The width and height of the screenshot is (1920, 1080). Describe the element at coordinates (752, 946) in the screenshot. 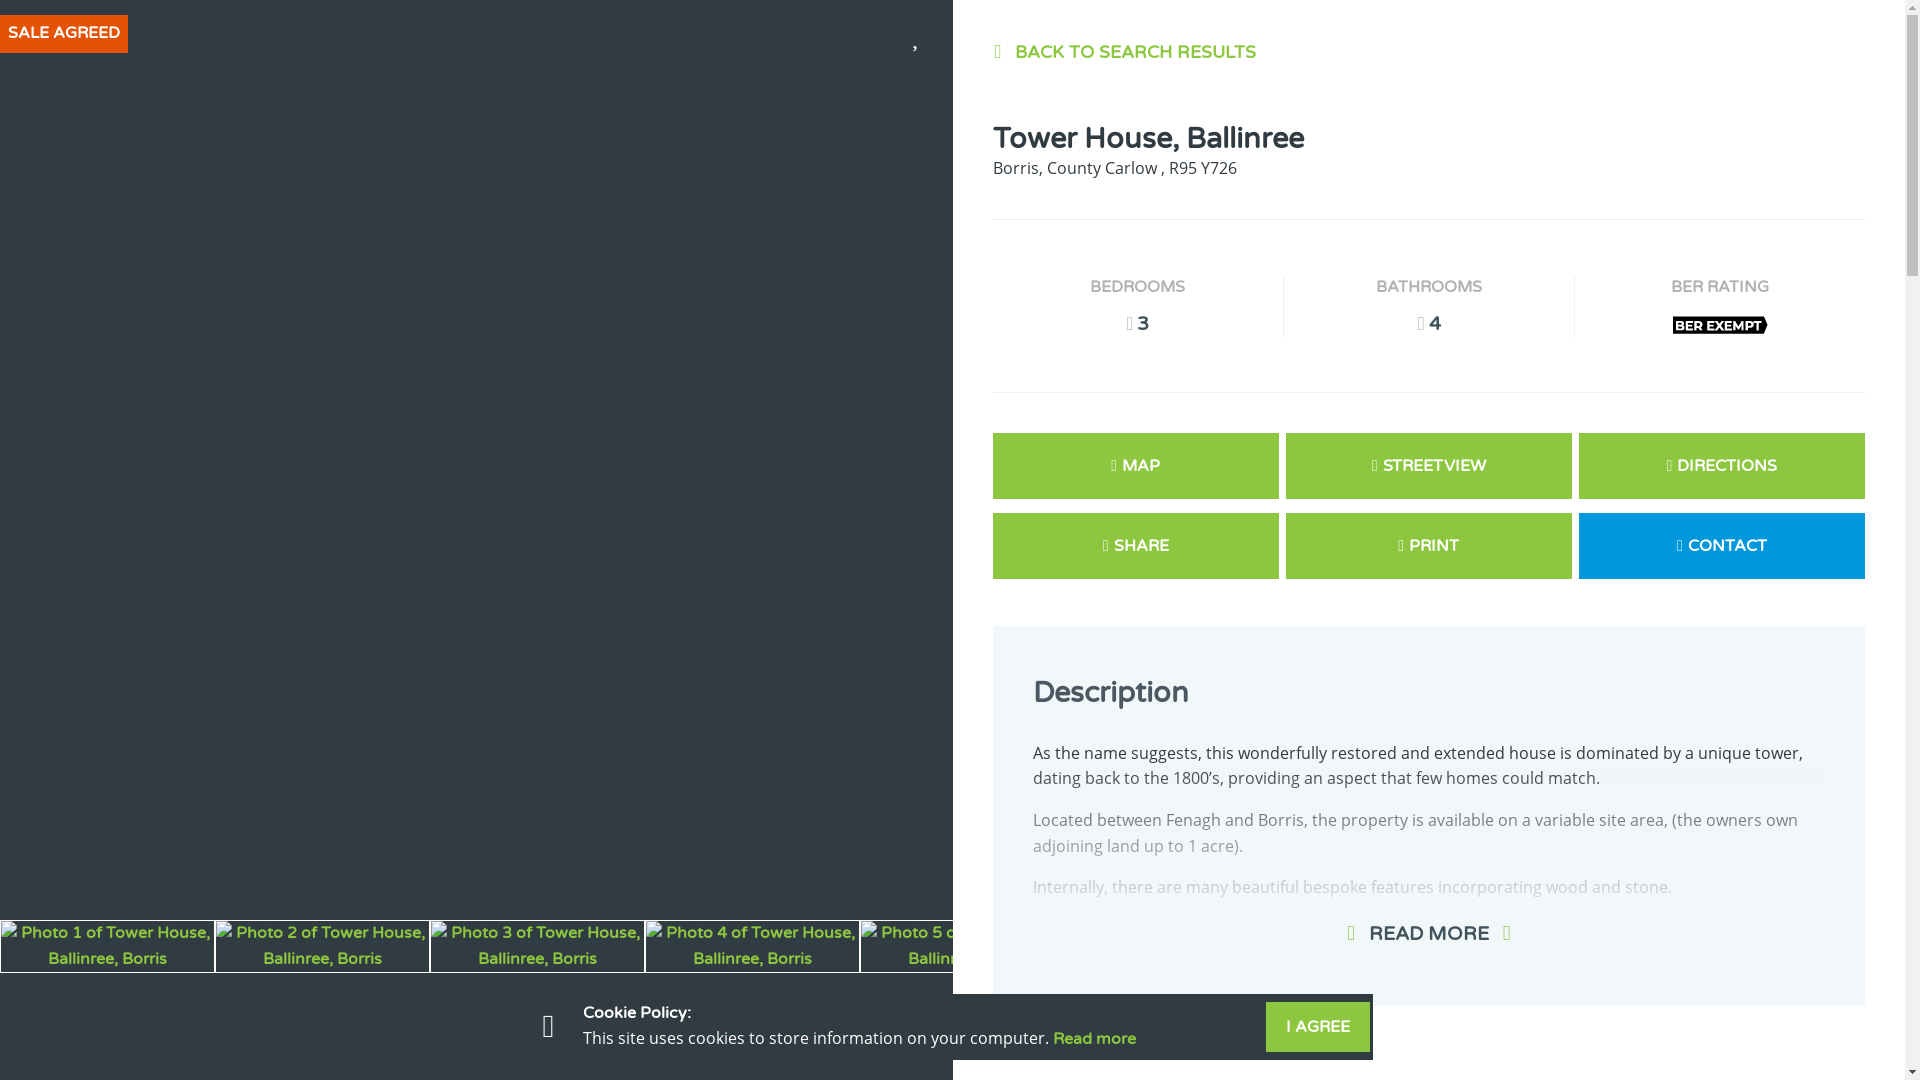

I see `Photo 4 of Tower House, Ballinree, Borris` at that location.